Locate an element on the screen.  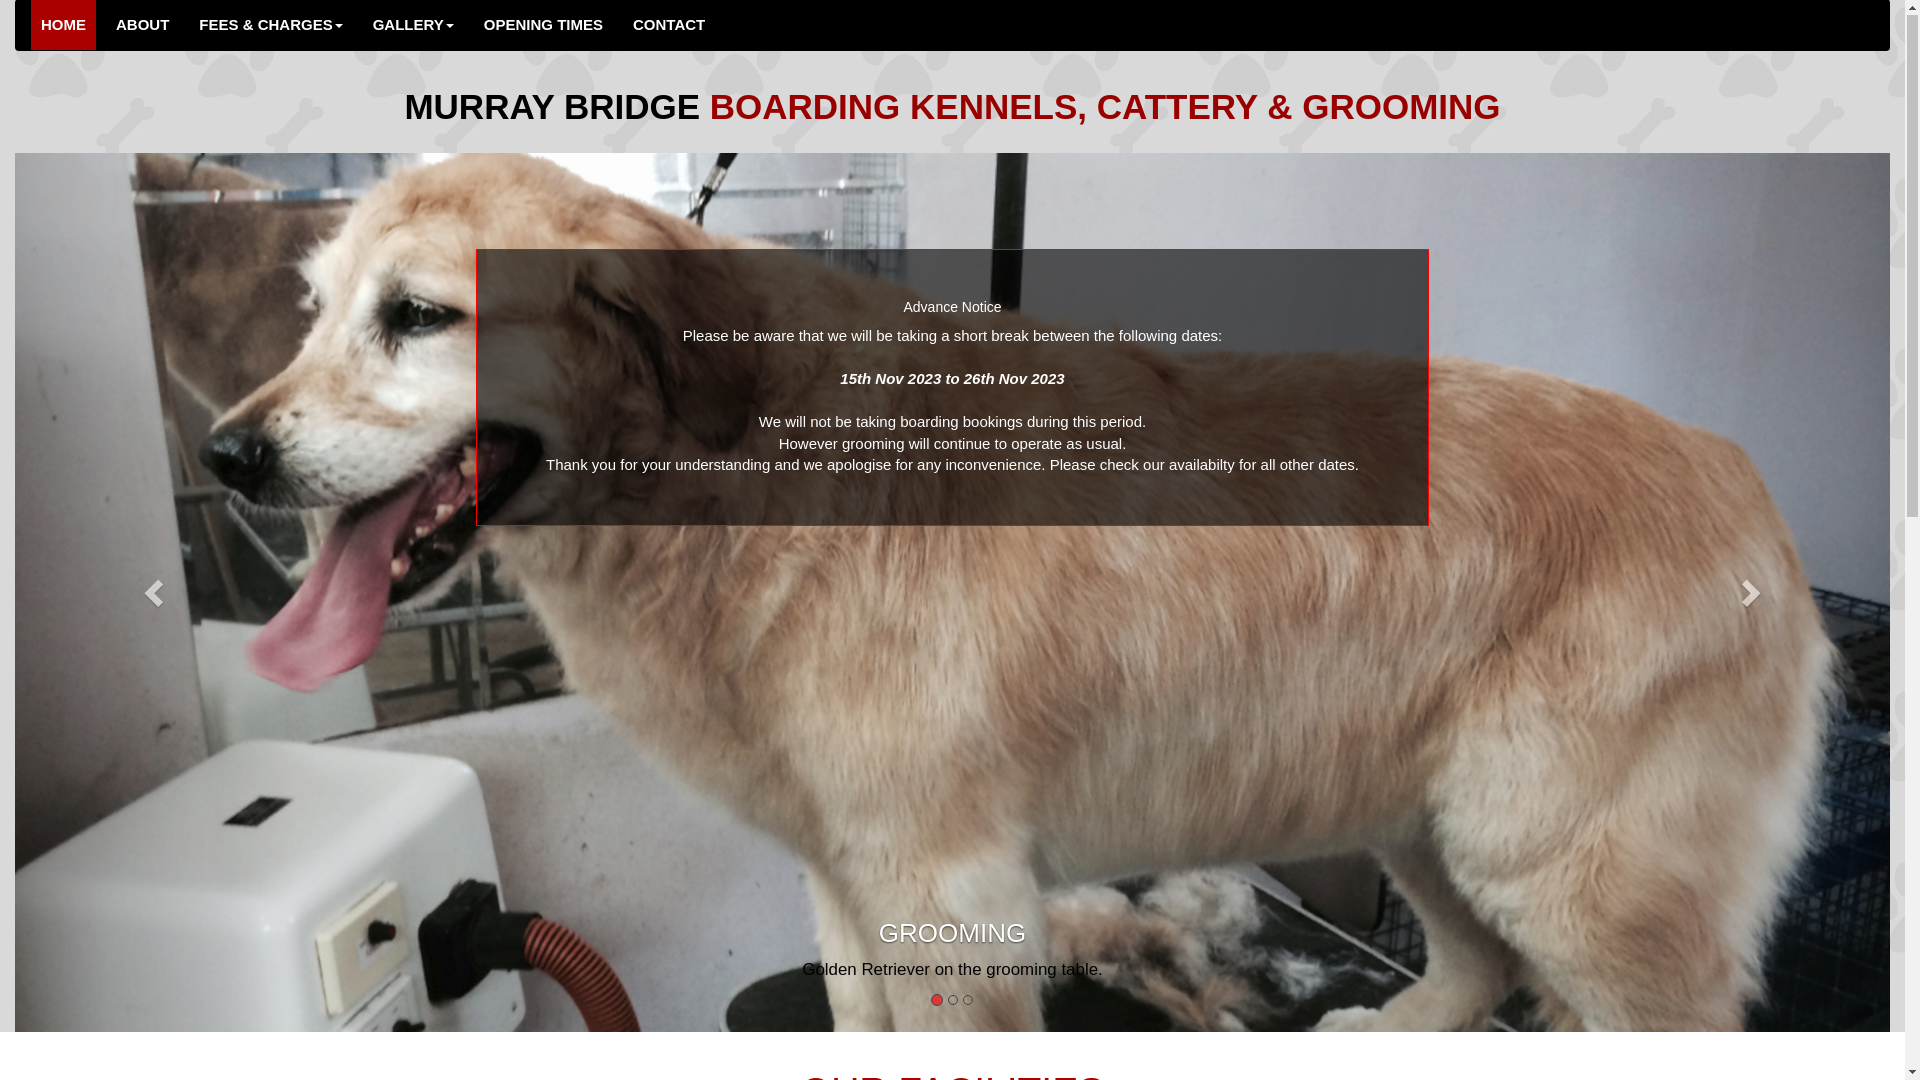
HOME
(current) is located at coordinates (64, 26).